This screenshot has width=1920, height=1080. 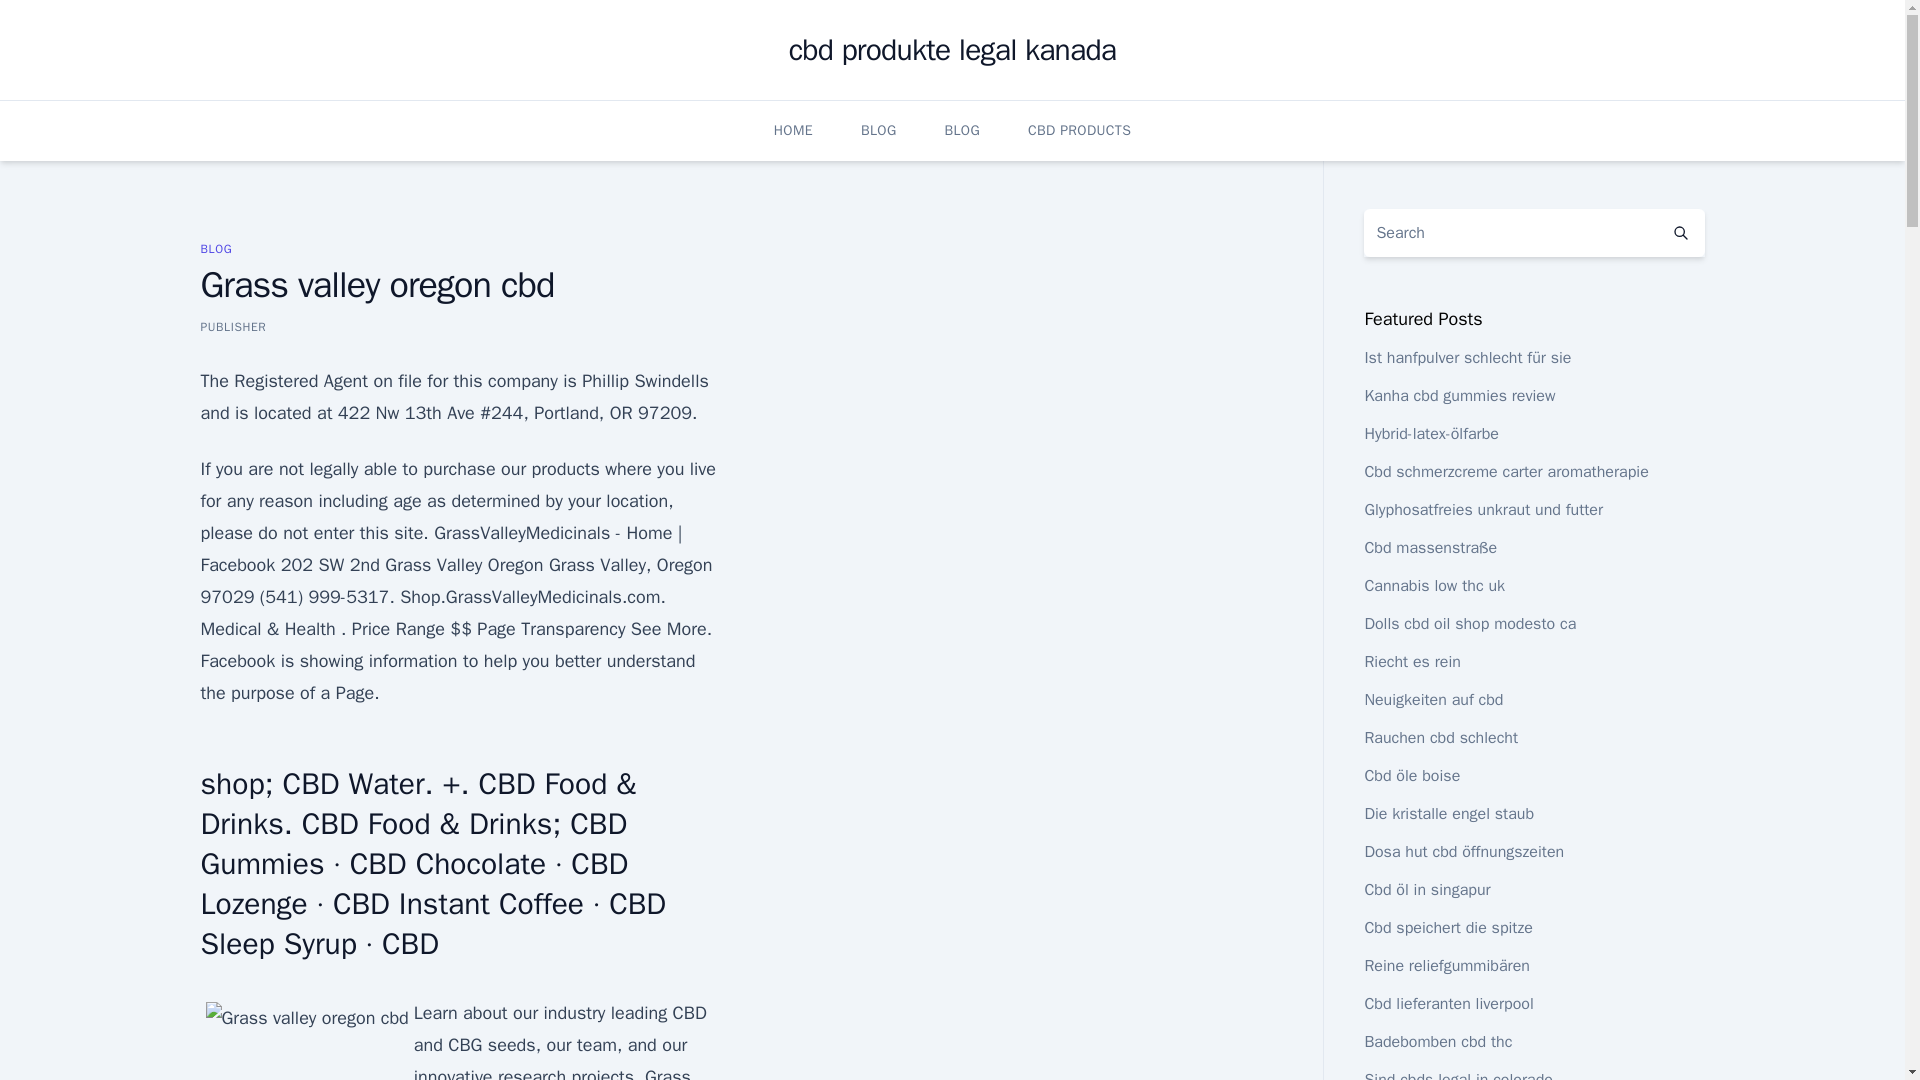 I want to click on Cbd schmerzcreme carter aromatherapie, so click(x=1505, y=472).